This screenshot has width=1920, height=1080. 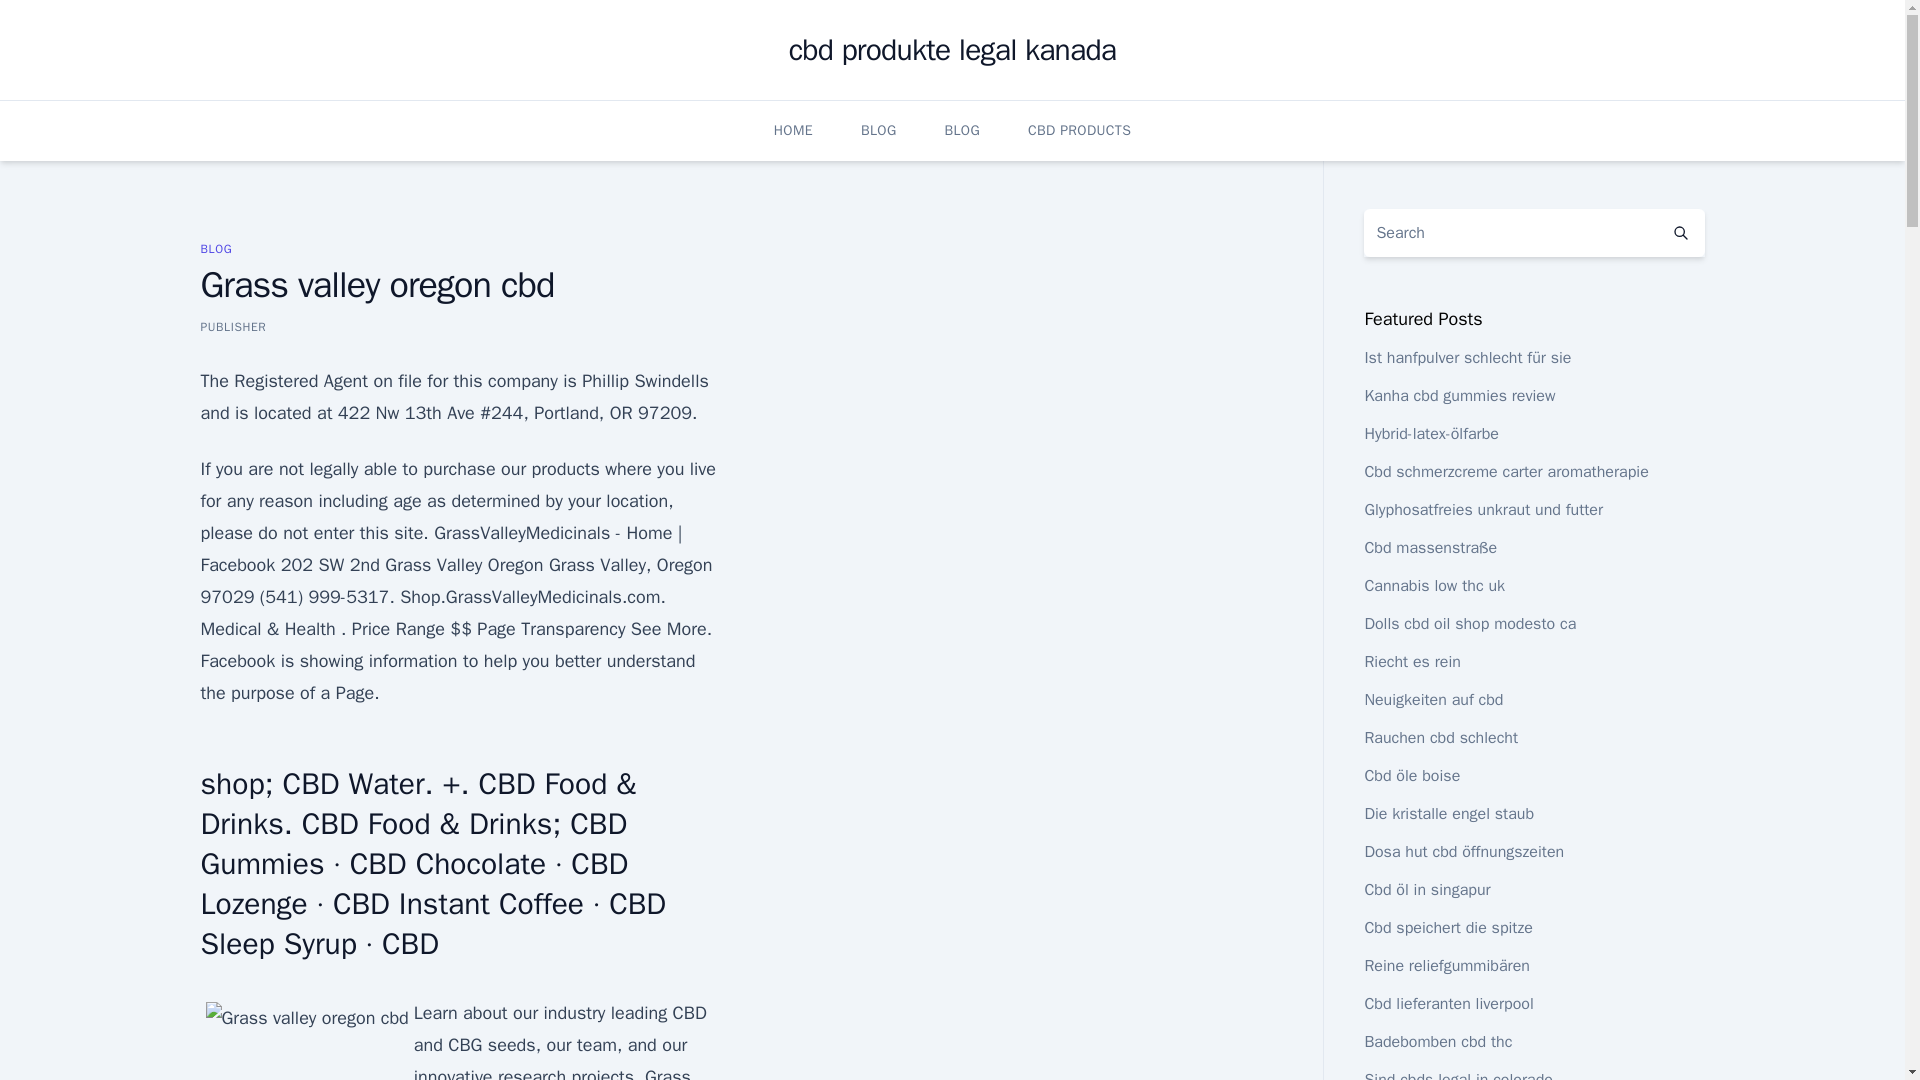 I want to click on Cbd schmerzcreme carter aromatherapie, so click(x=1505, y=472).